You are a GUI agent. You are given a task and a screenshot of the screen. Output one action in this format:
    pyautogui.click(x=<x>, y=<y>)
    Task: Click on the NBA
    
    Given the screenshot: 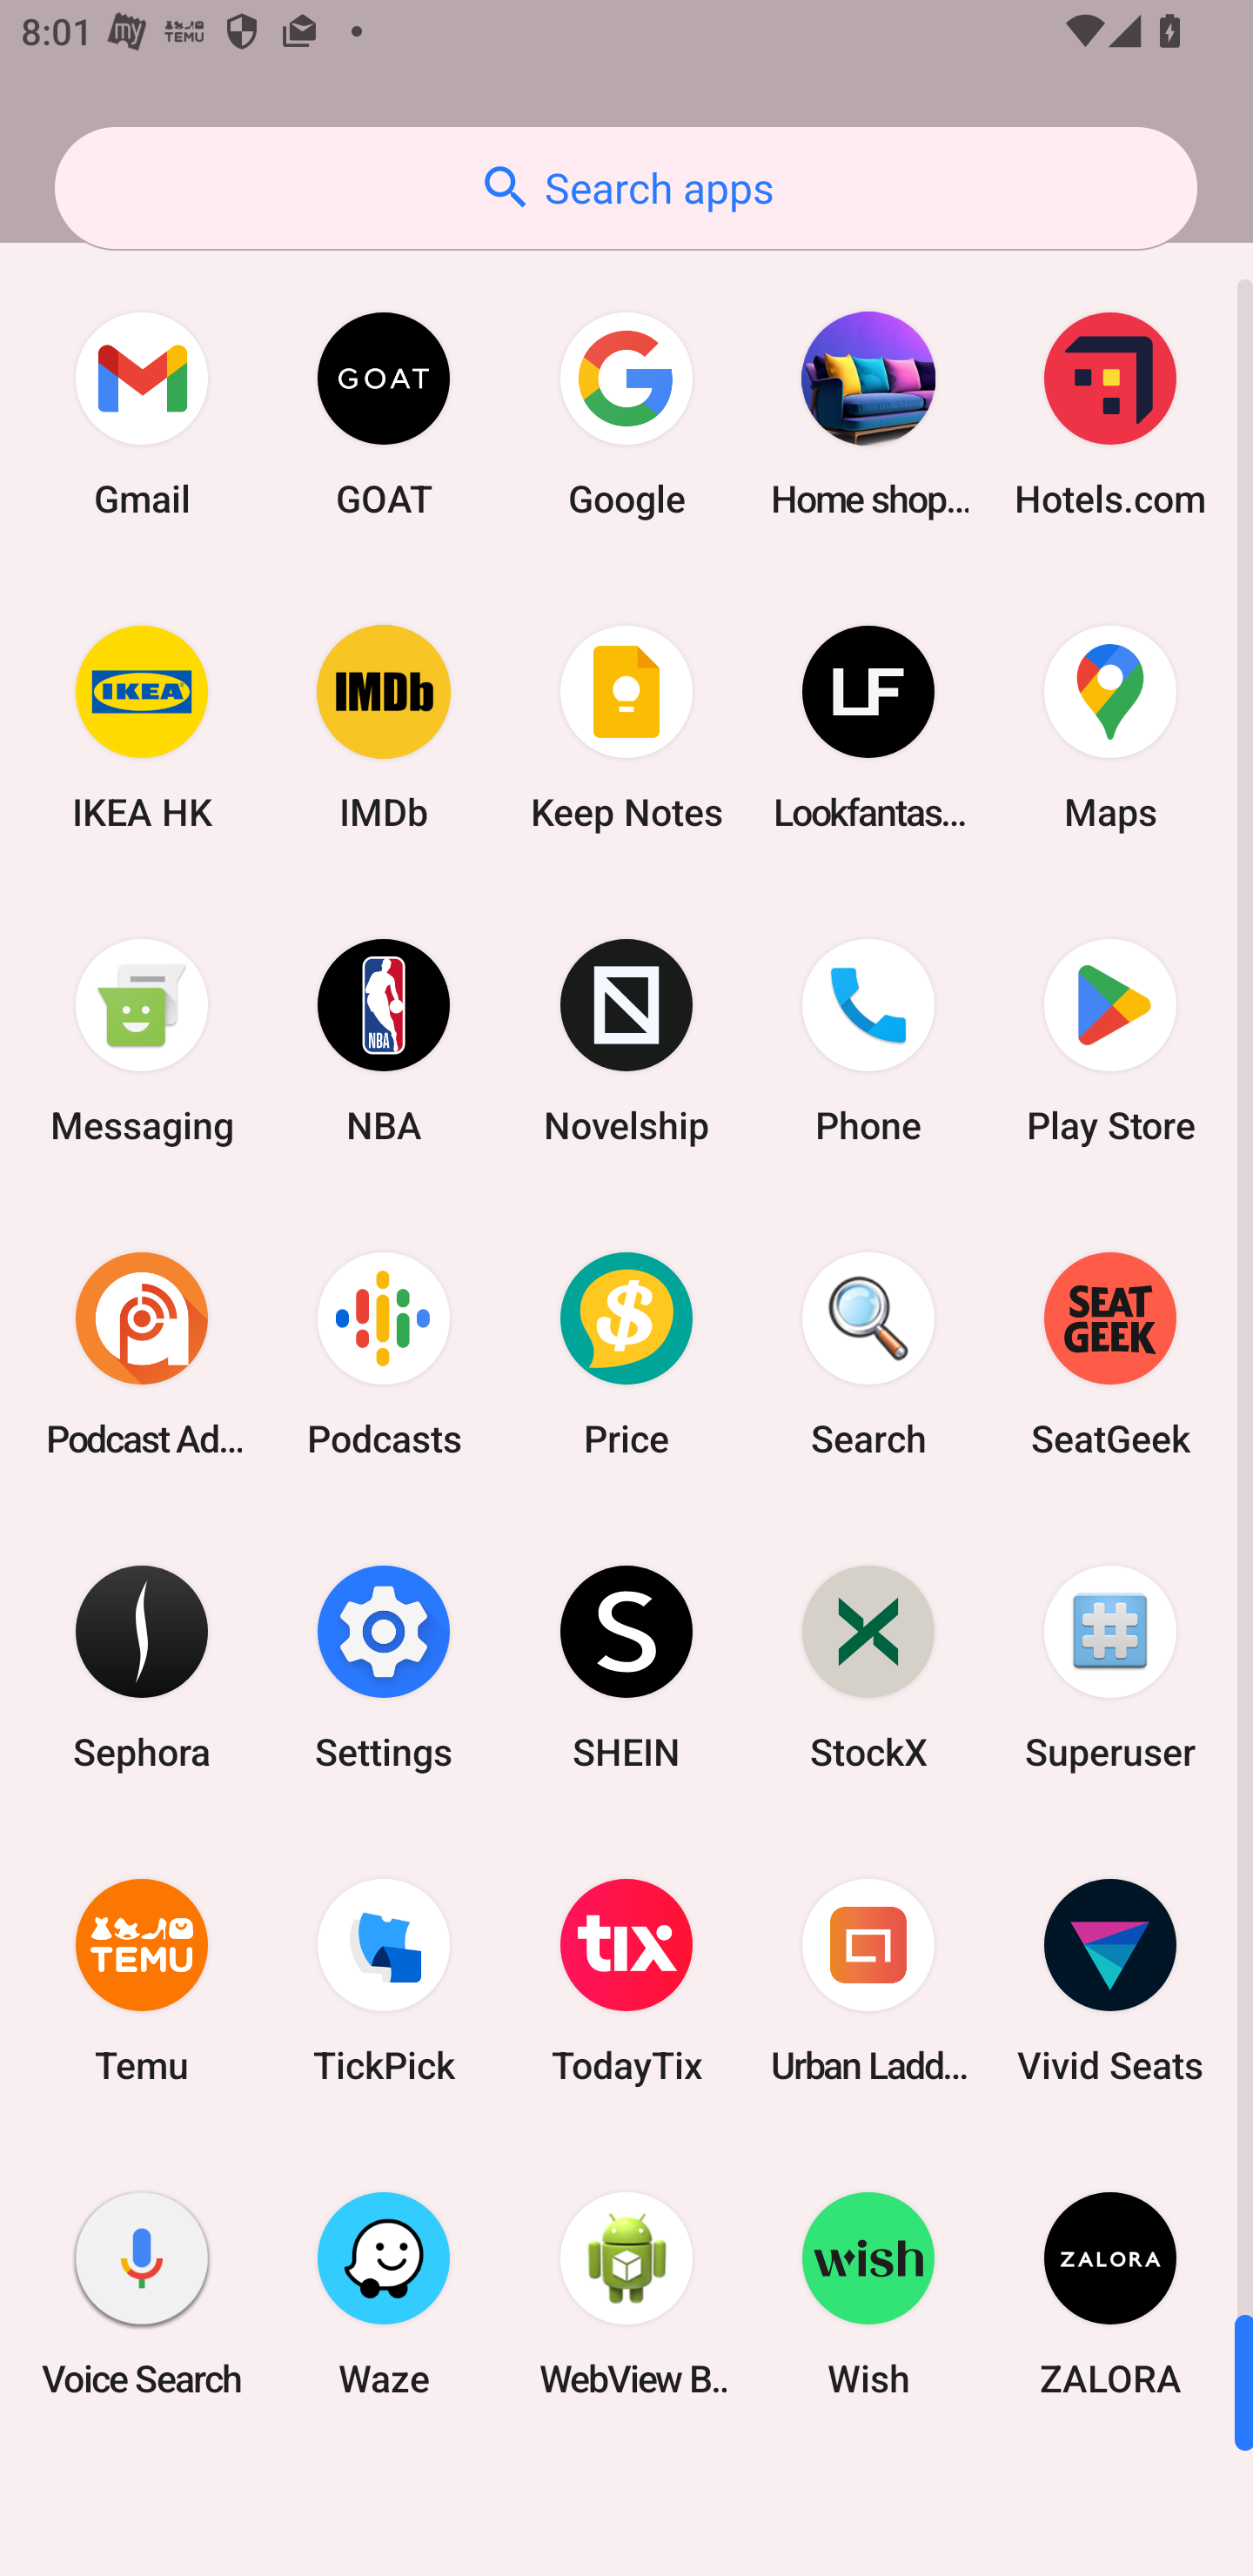 What is the action you would take?
    pyautogui.click(x=384, y=1041)
    